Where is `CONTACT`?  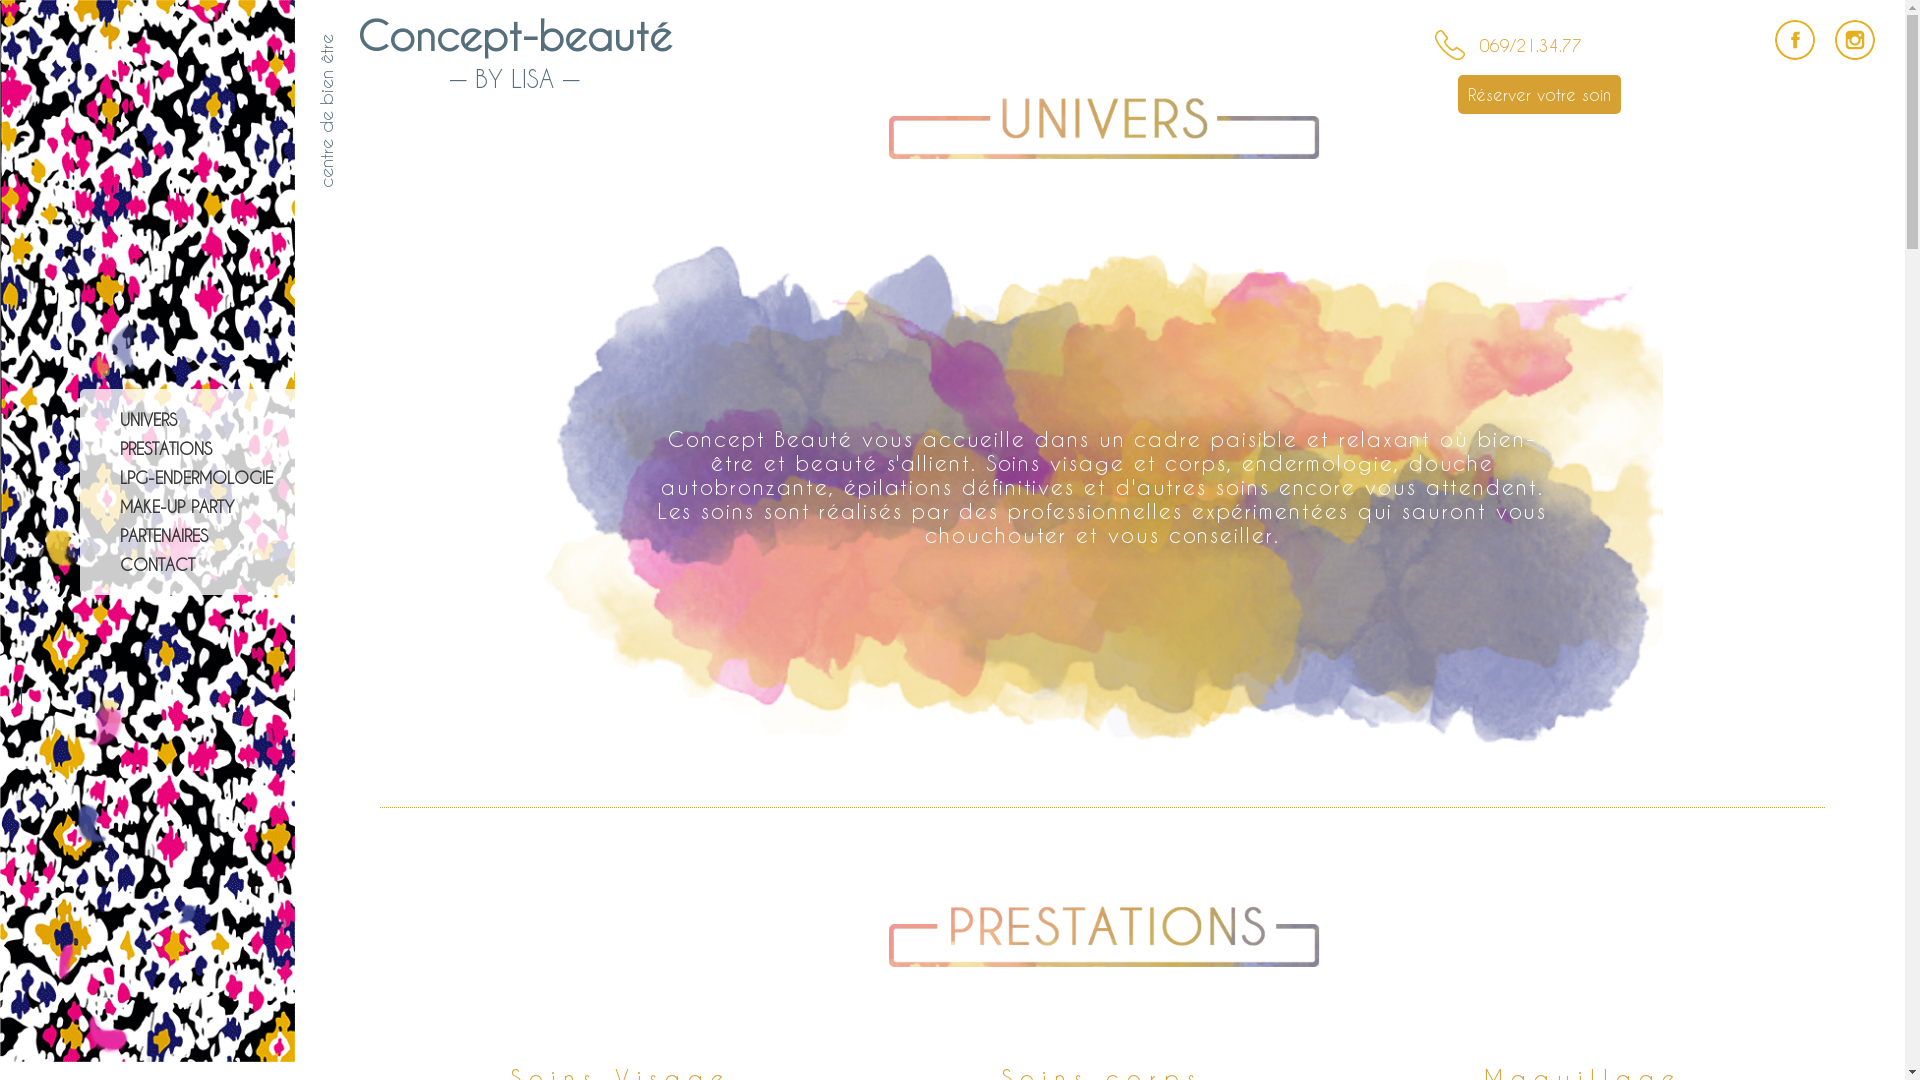
CONTACT is located at coordinates (158, 564).